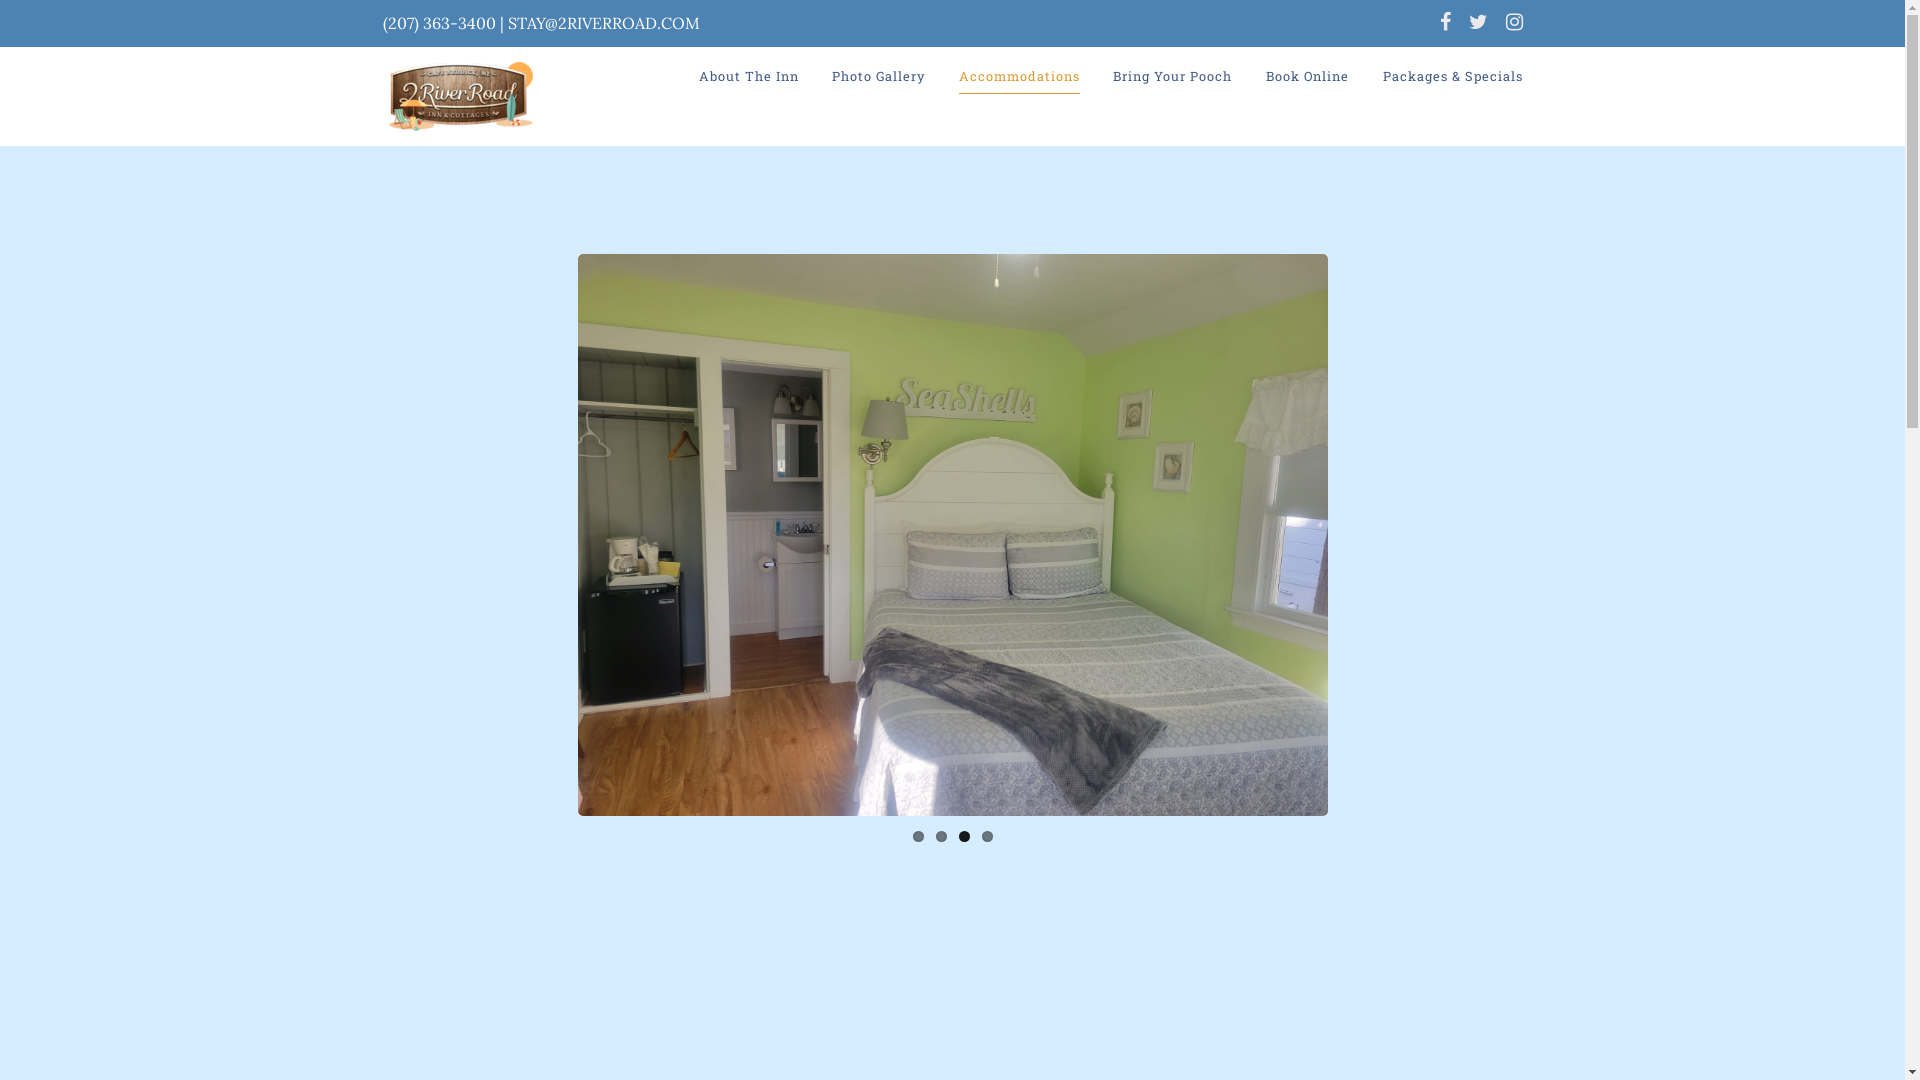 The height and width of the screenshot is (1080, 1920). What do you see at coordinates (878, 77) in the screenshot?
I see `Photo Gallery` at bounding box center [878, 77].